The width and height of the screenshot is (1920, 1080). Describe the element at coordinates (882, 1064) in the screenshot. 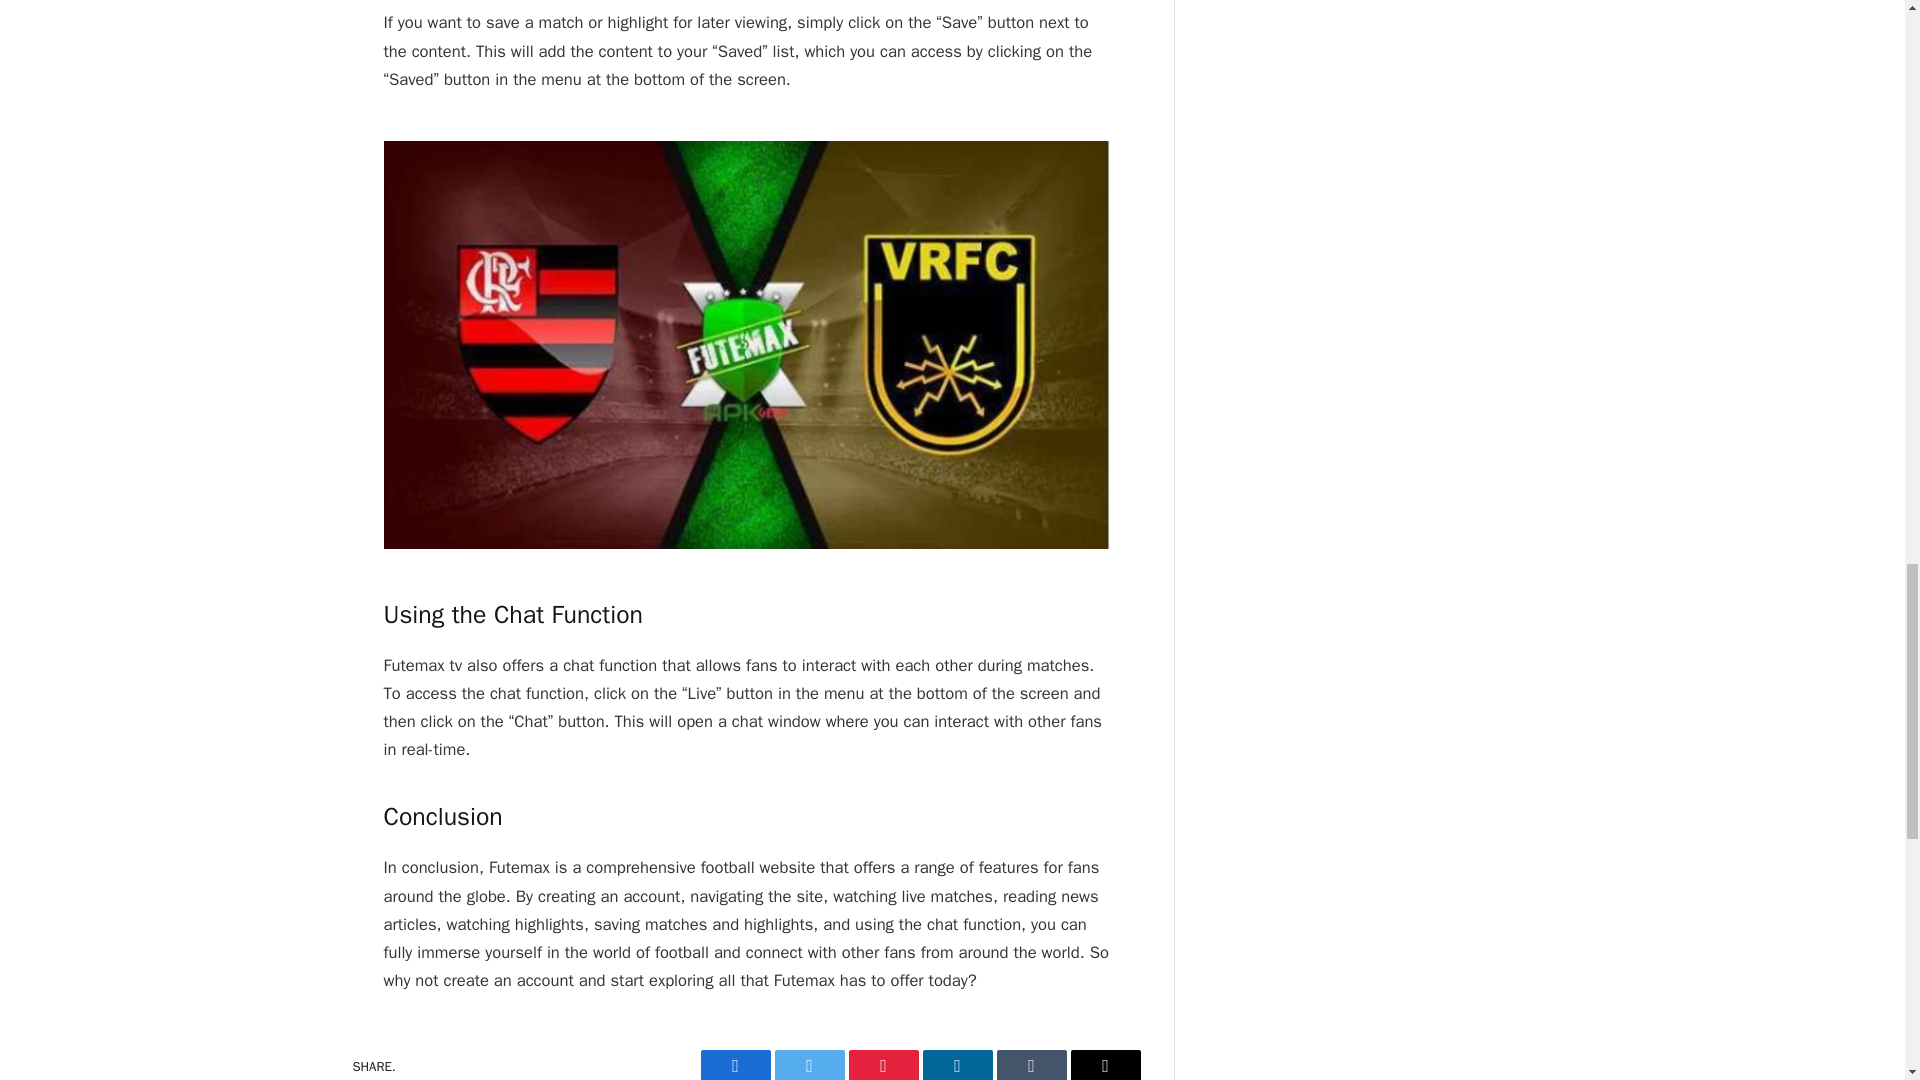

I see `Pinterest` at that location.